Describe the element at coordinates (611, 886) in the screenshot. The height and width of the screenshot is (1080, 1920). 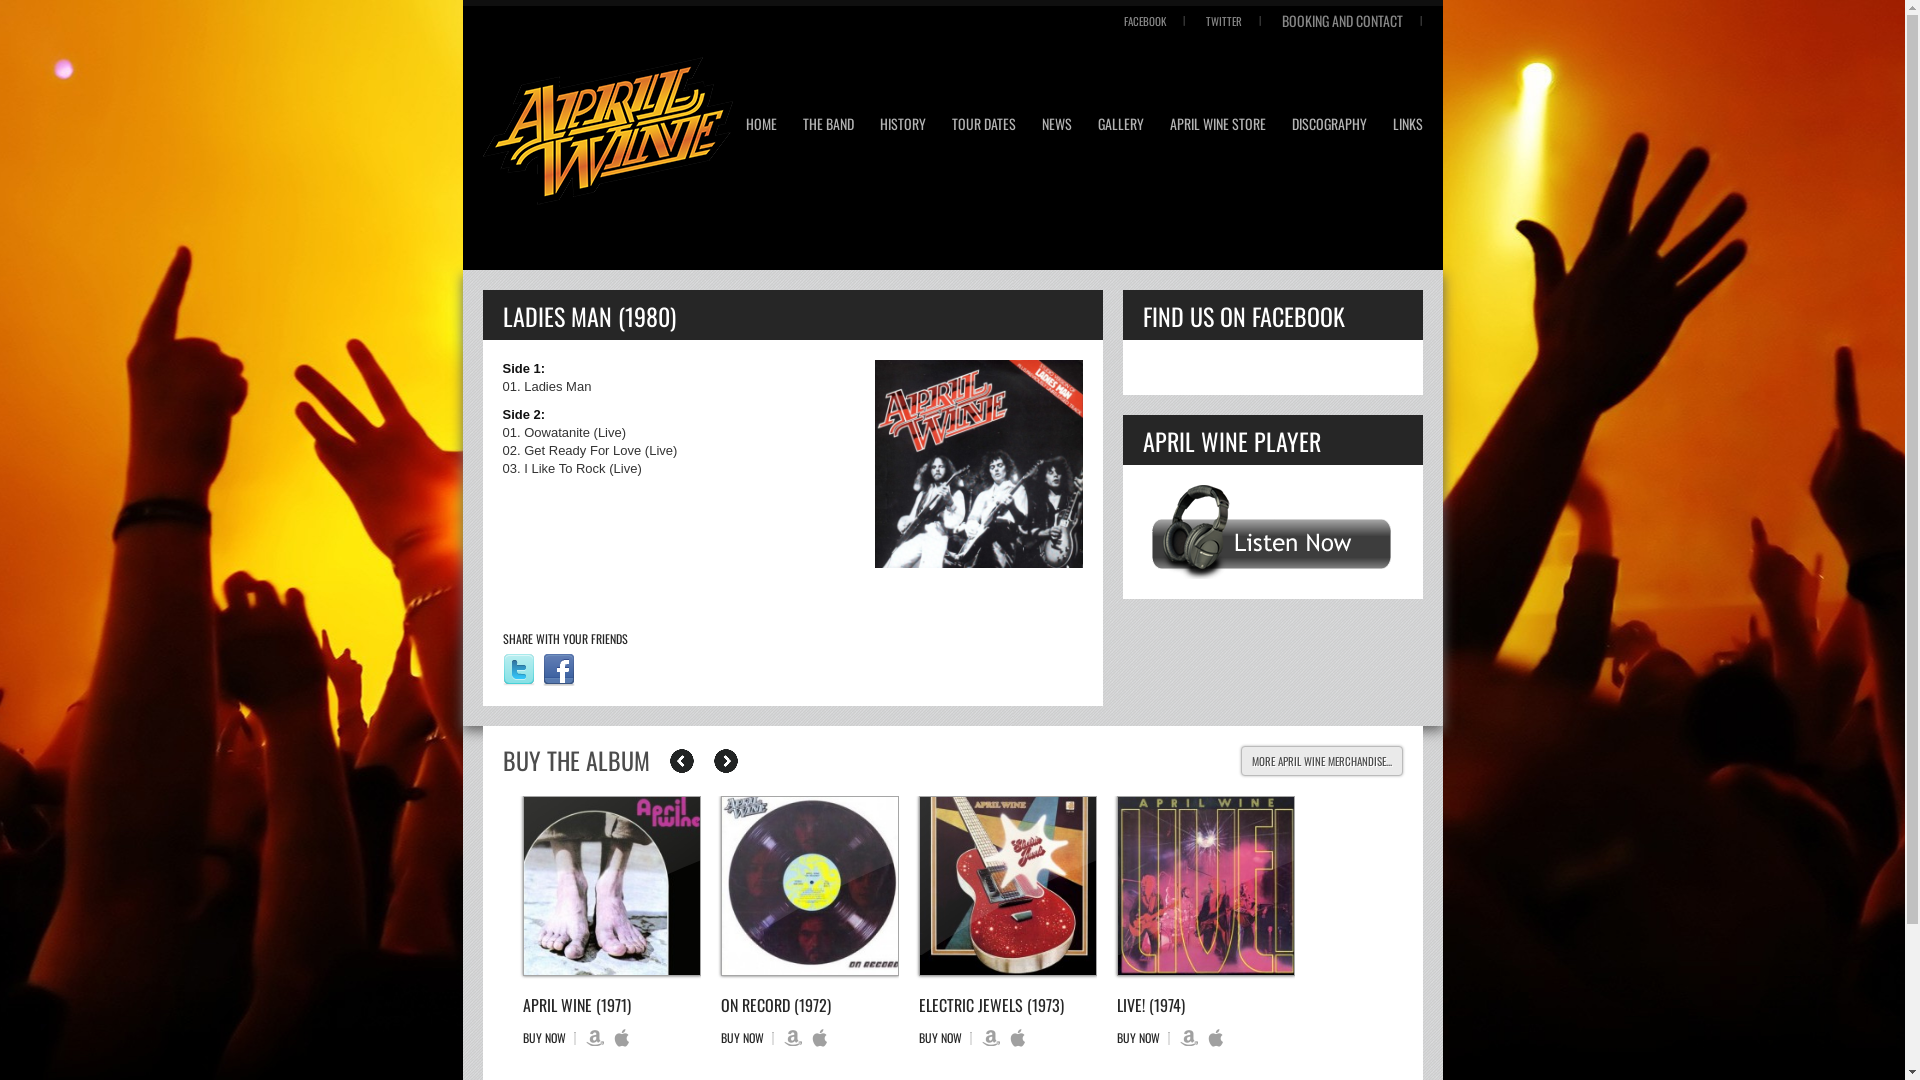
I see ` ` at that location.